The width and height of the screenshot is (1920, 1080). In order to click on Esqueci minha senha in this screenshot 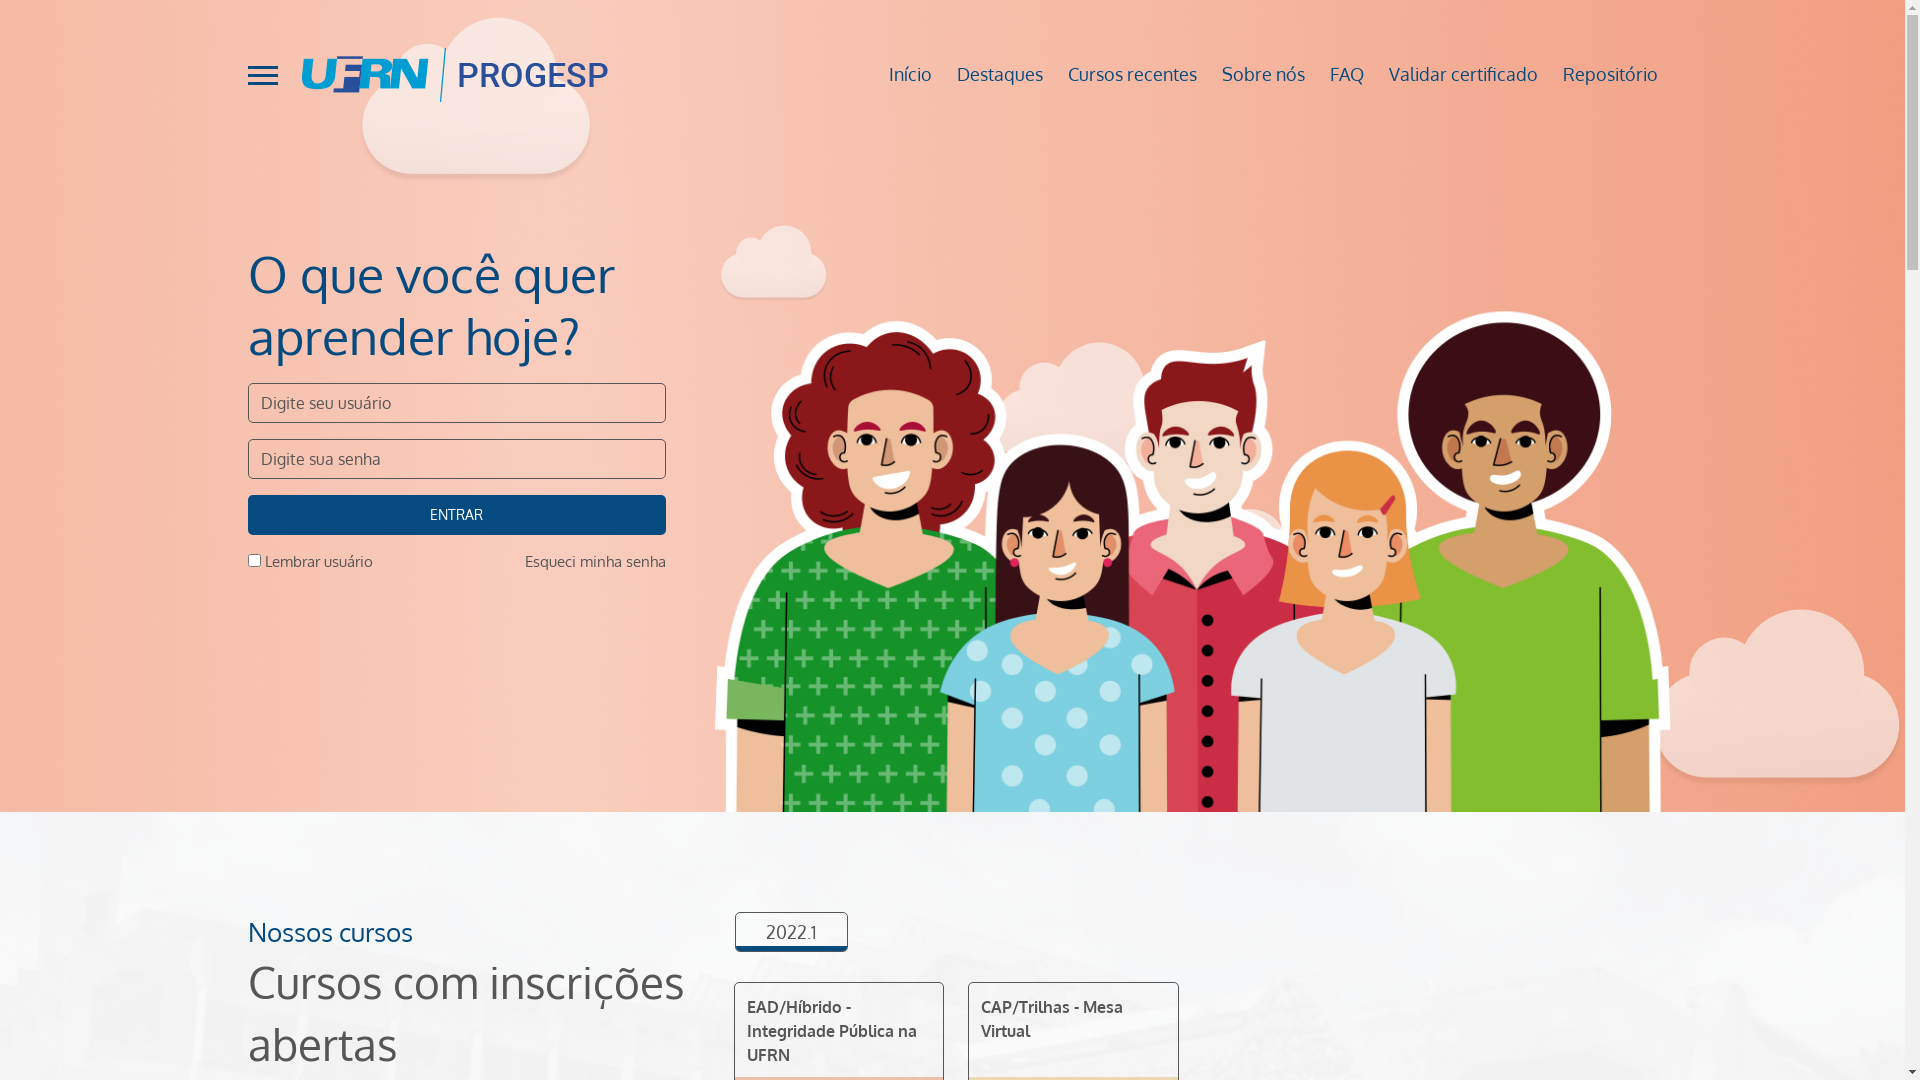, I will do `click(594, 562)`.